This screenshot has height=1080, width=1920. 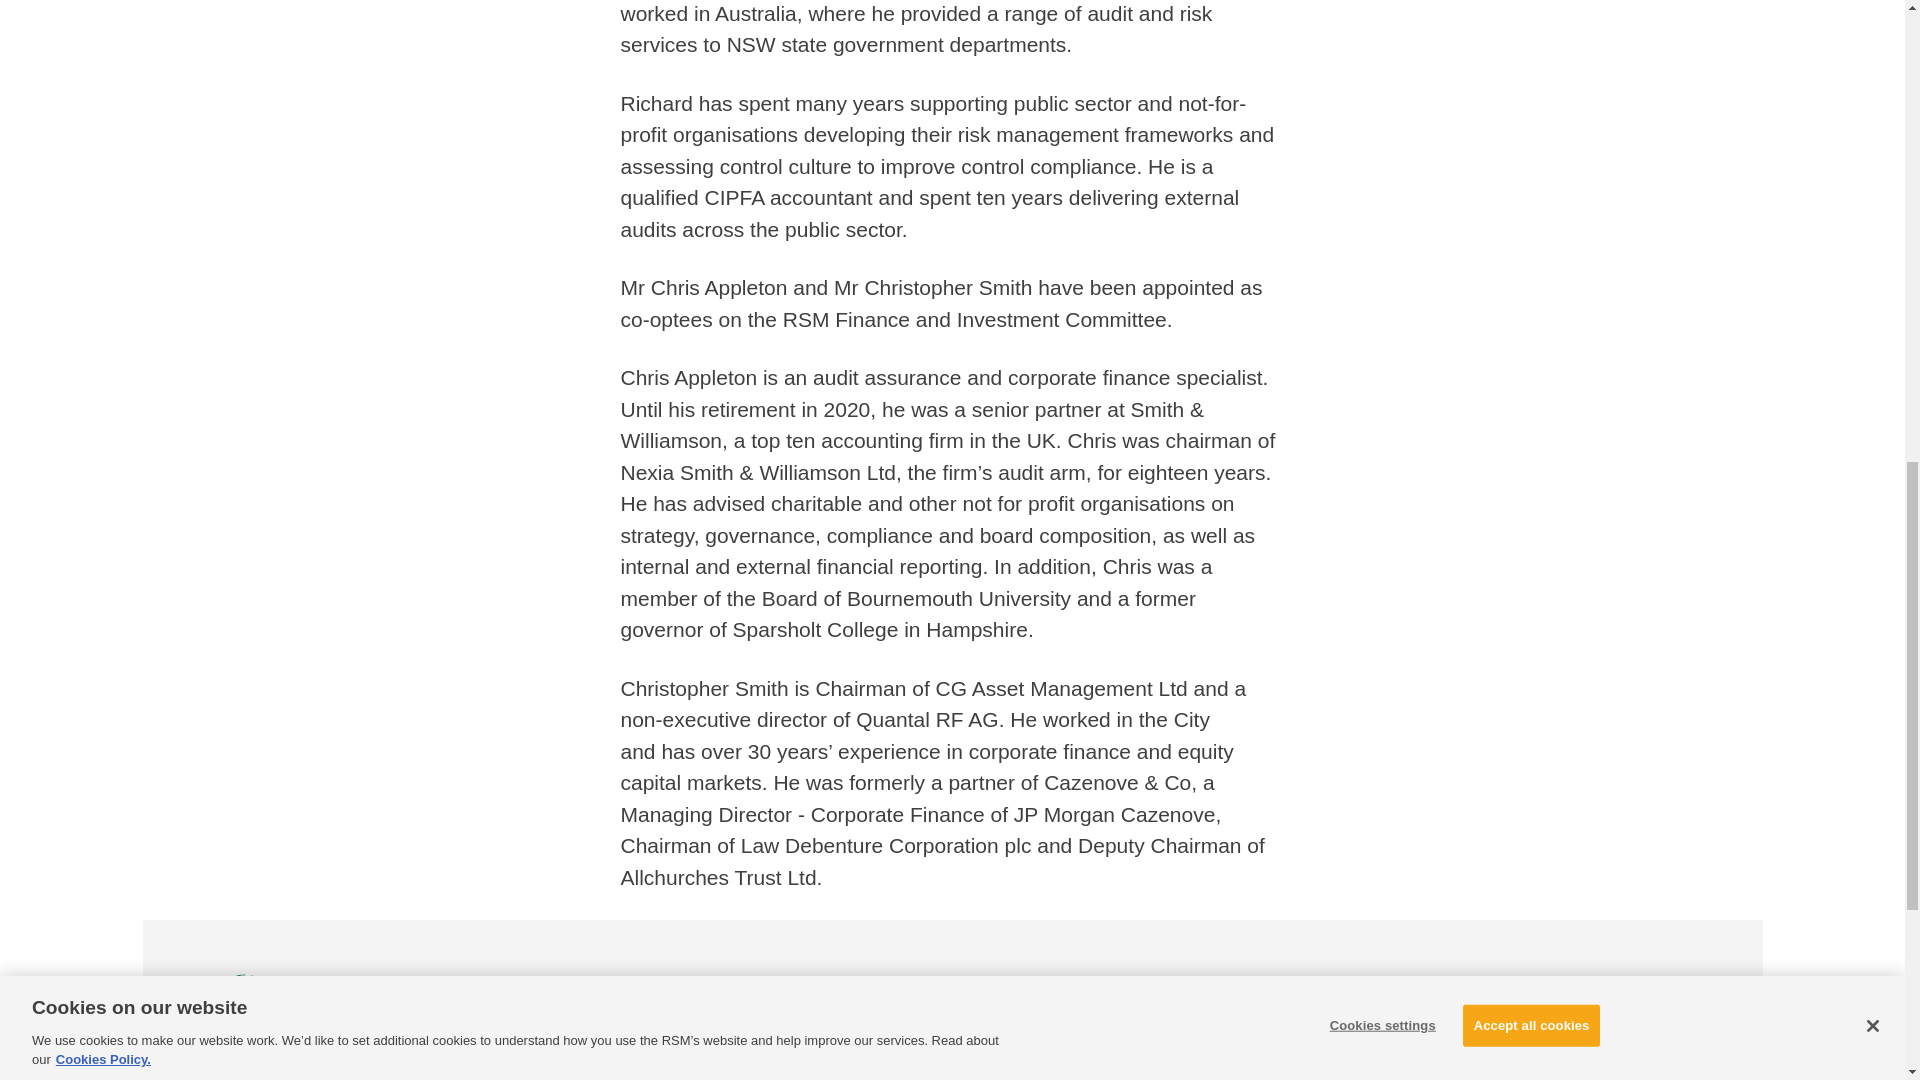 I want to click on About the RSM, so click(x=764, y=1074).